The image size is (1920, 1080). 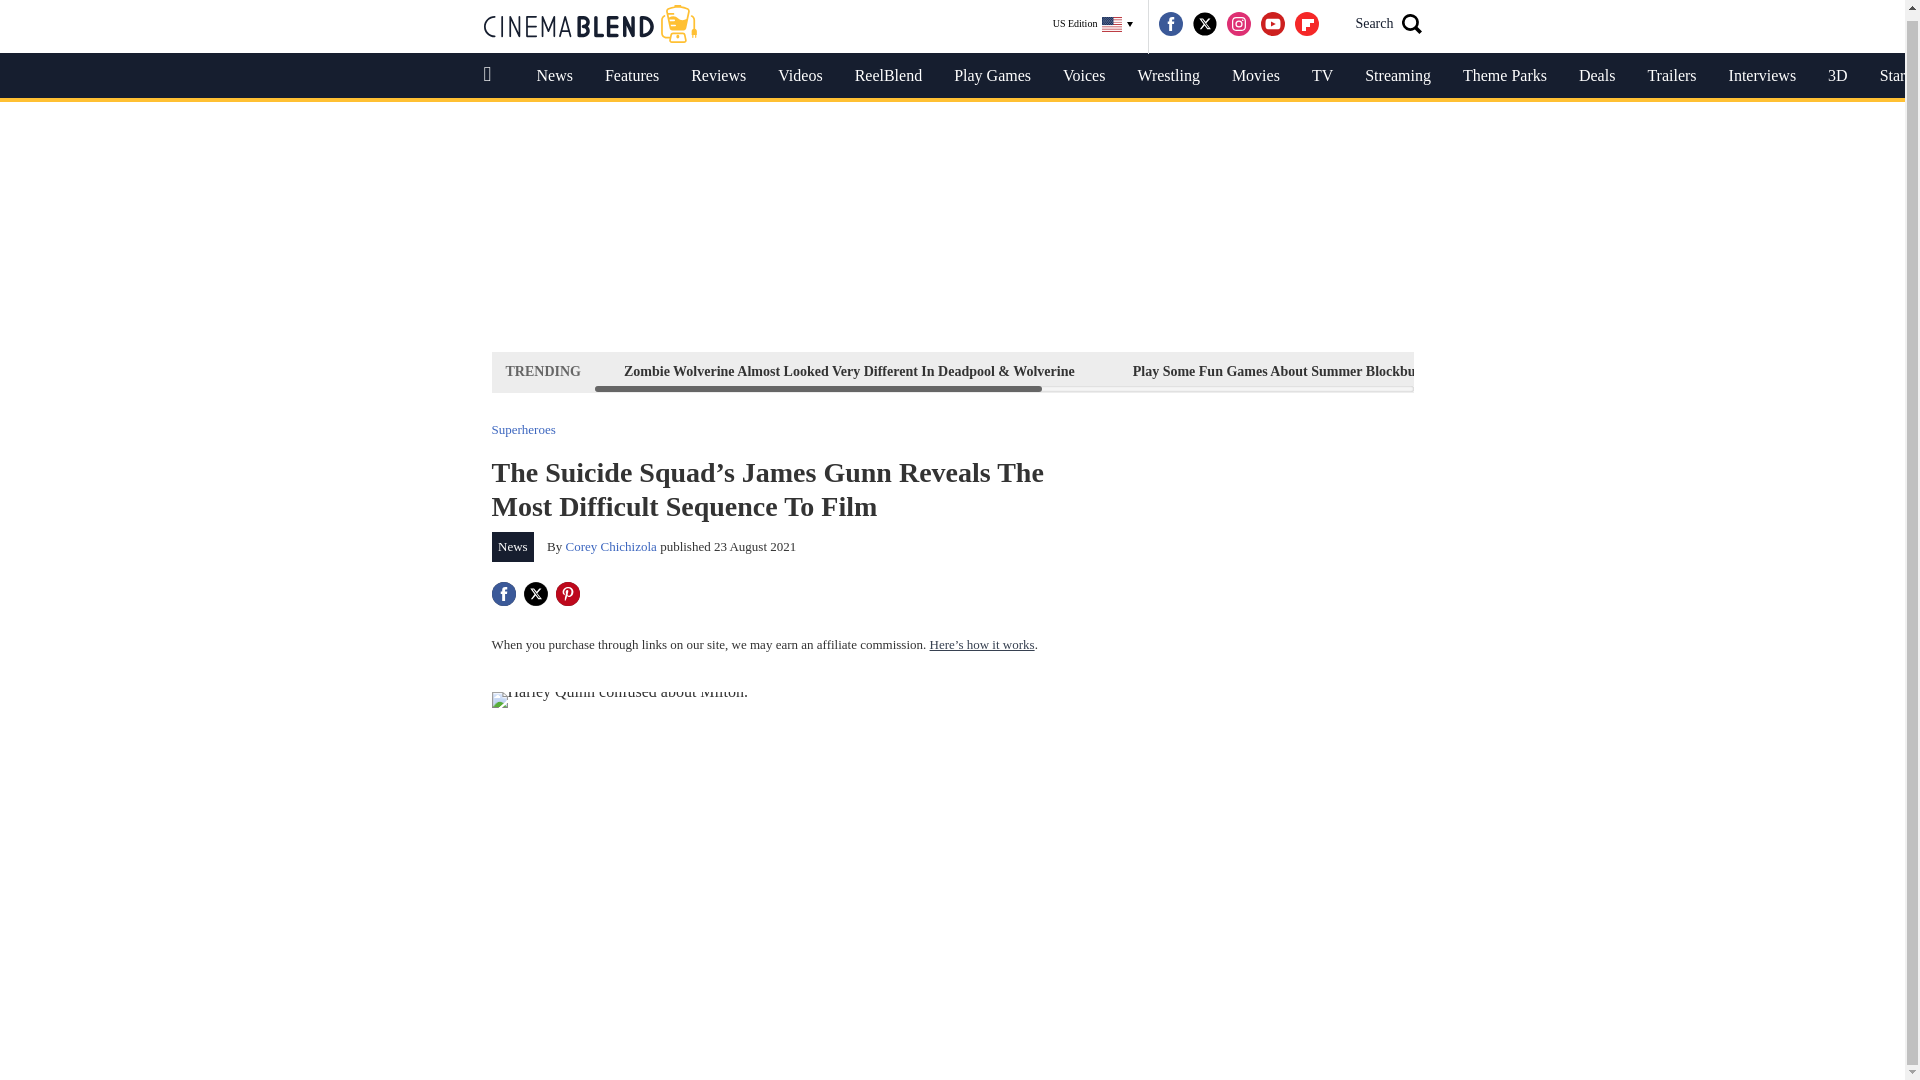 I want to click on Streaming, so click(x=1398, y=76).